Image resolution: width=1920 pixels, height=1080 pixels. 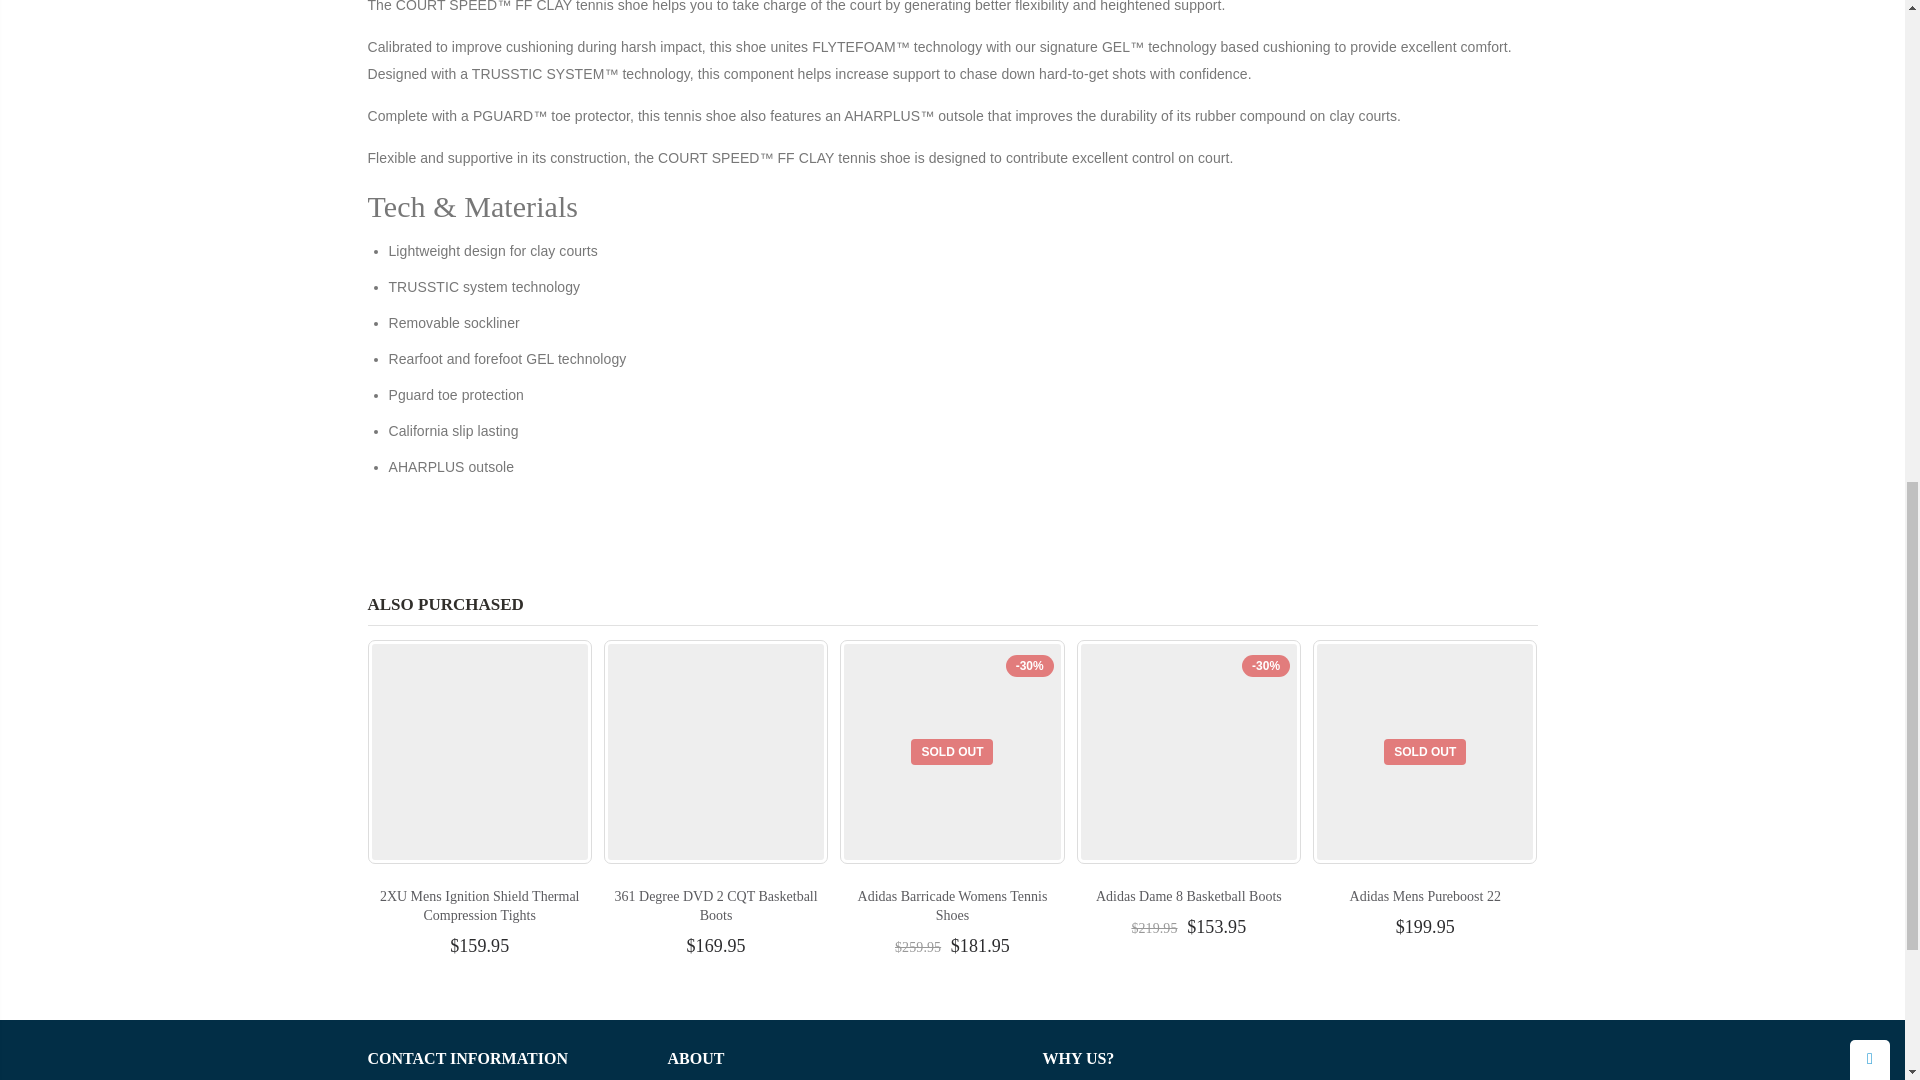 I want to click on 2XU Mens Ignition Shield Thermal Compression Tights, so click(x=480, y=906).